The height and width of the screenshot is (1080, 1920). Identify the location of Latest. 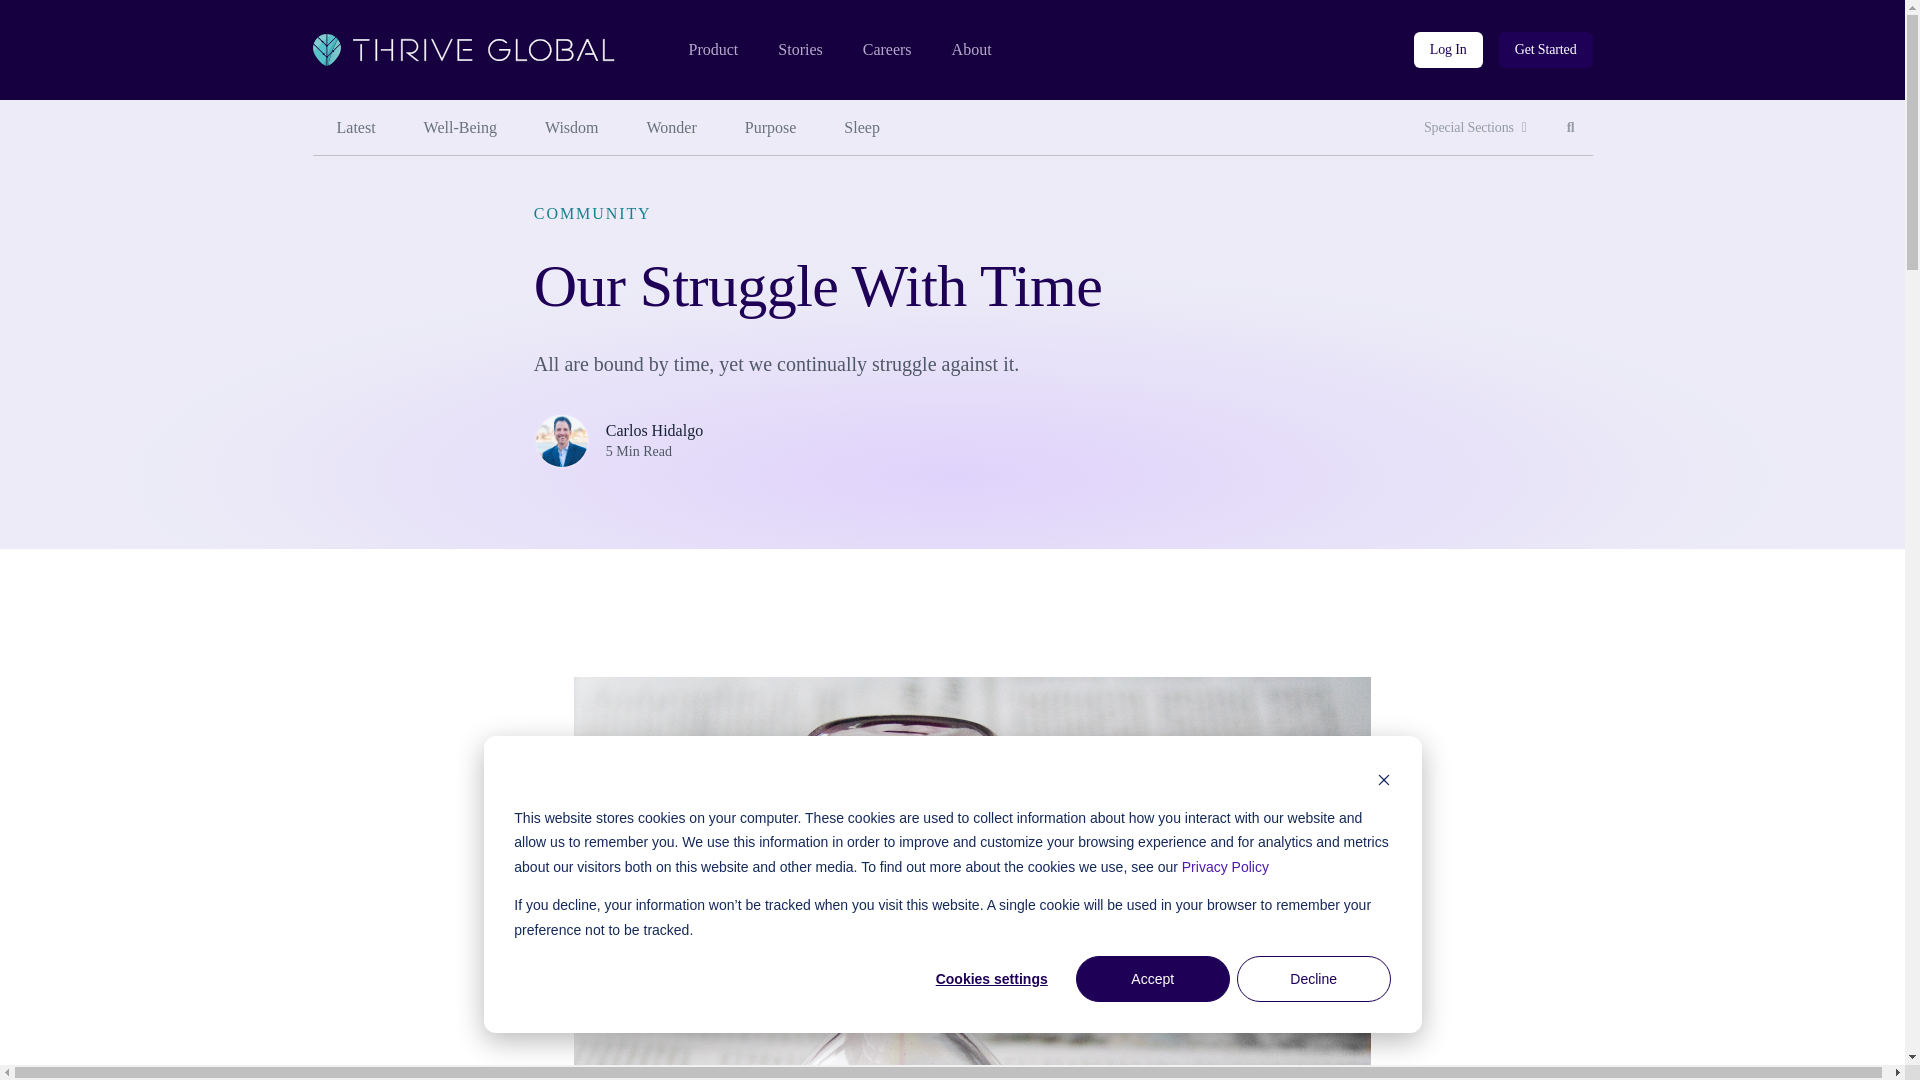
(355, 128).